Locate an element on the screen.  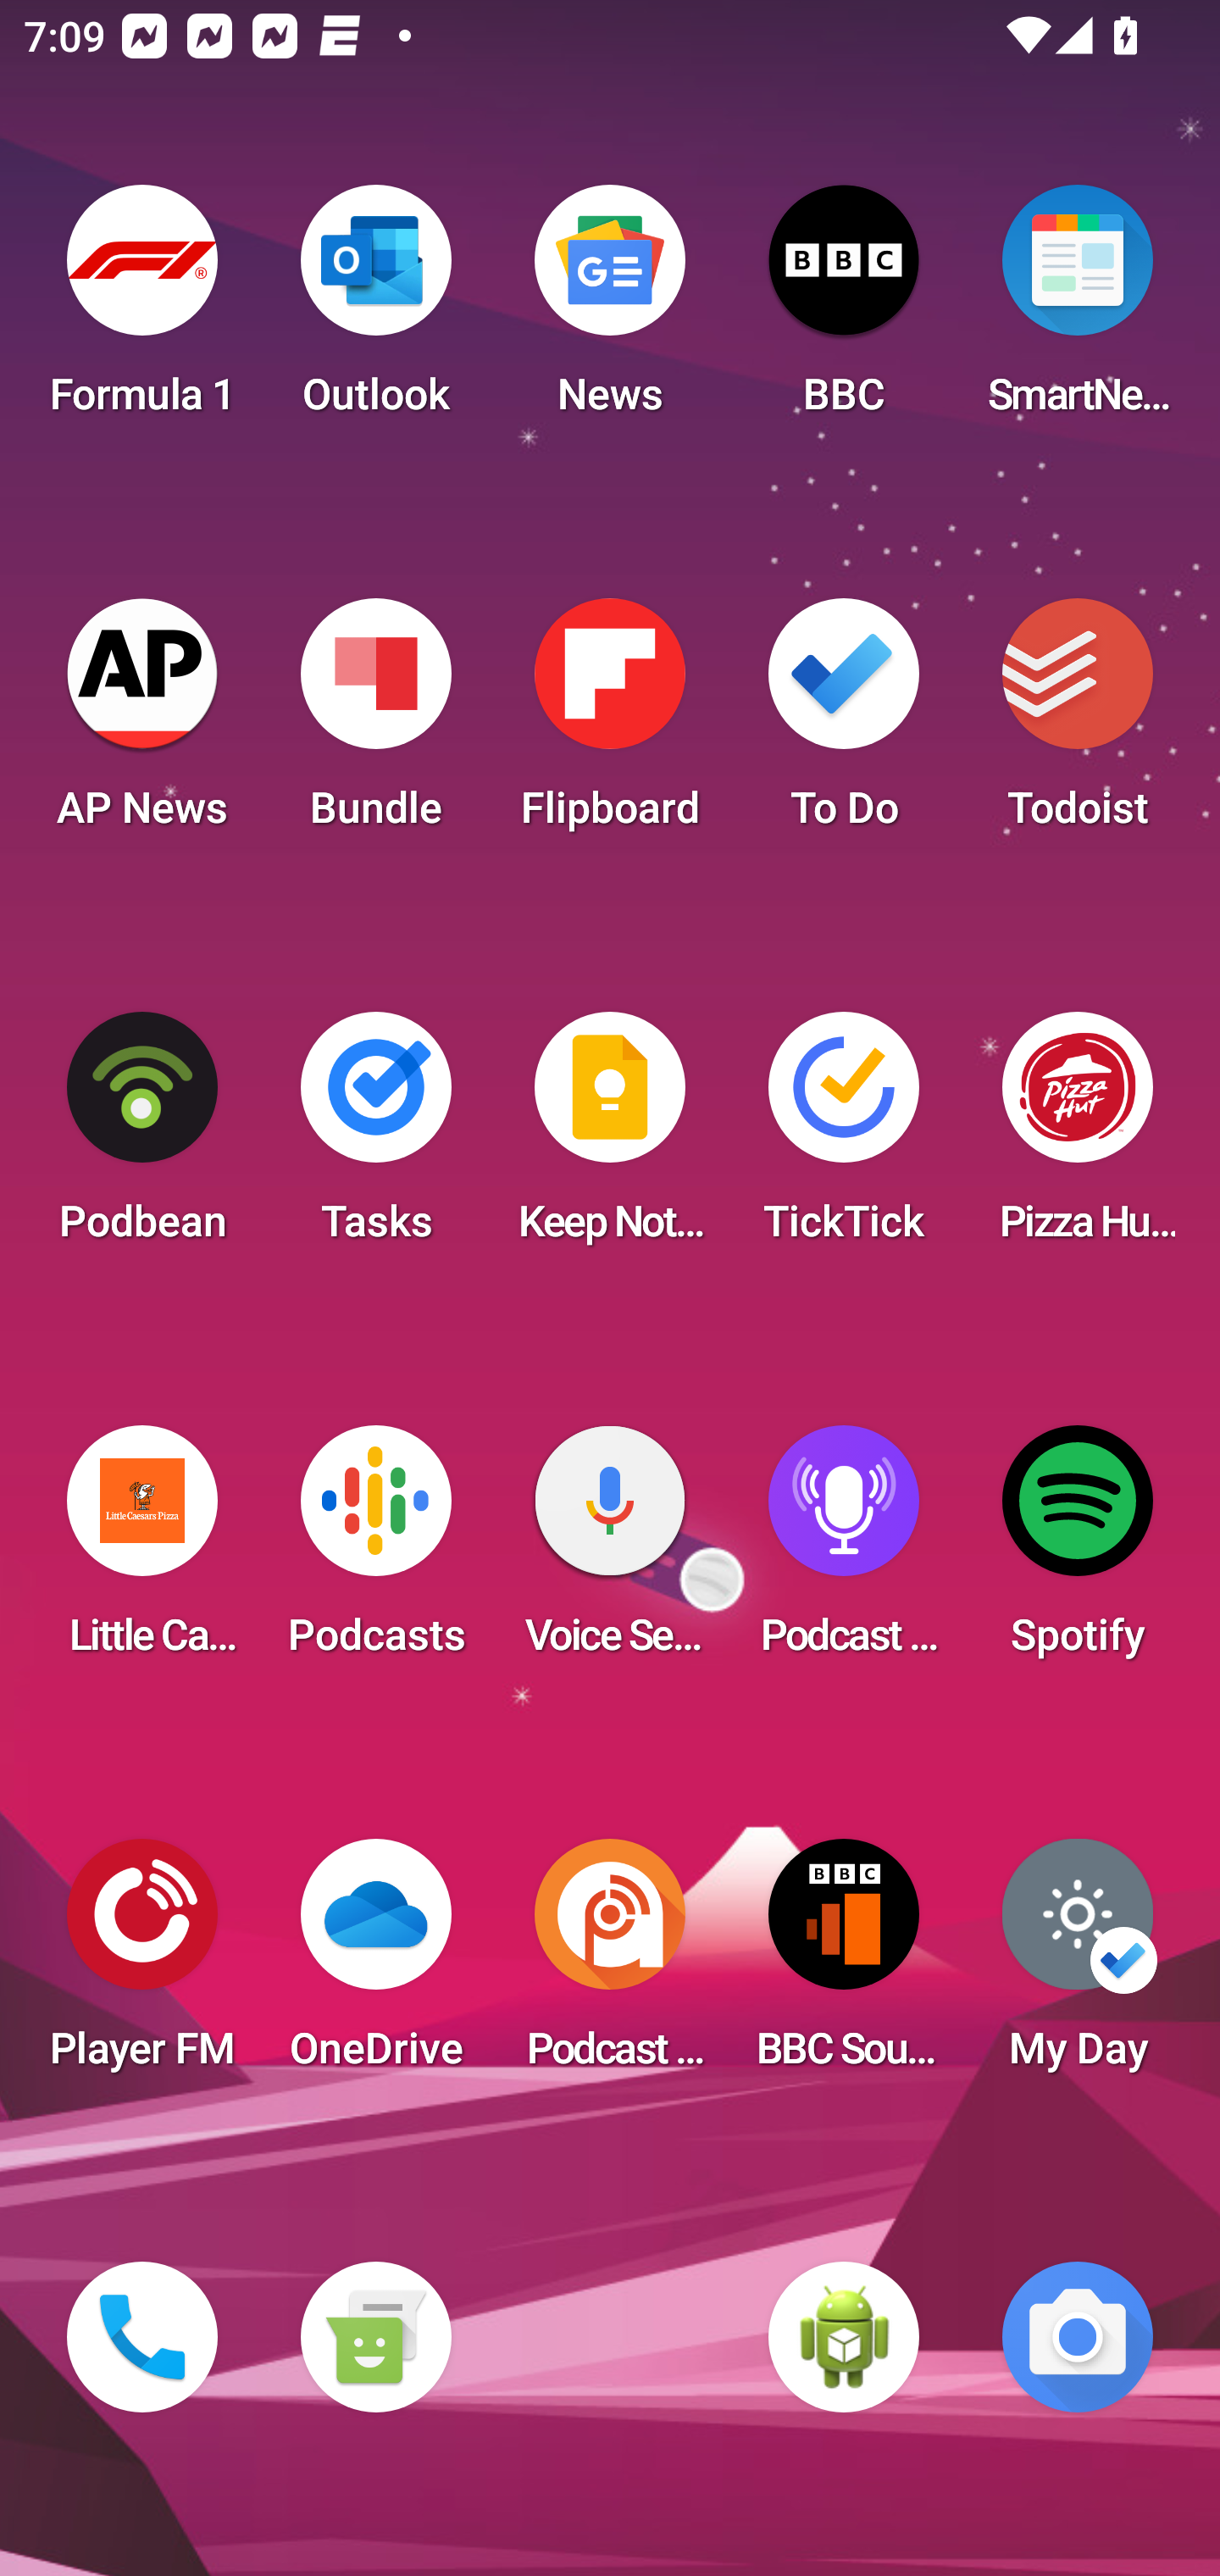
Spotify is located at coordinates (1078, 1551).